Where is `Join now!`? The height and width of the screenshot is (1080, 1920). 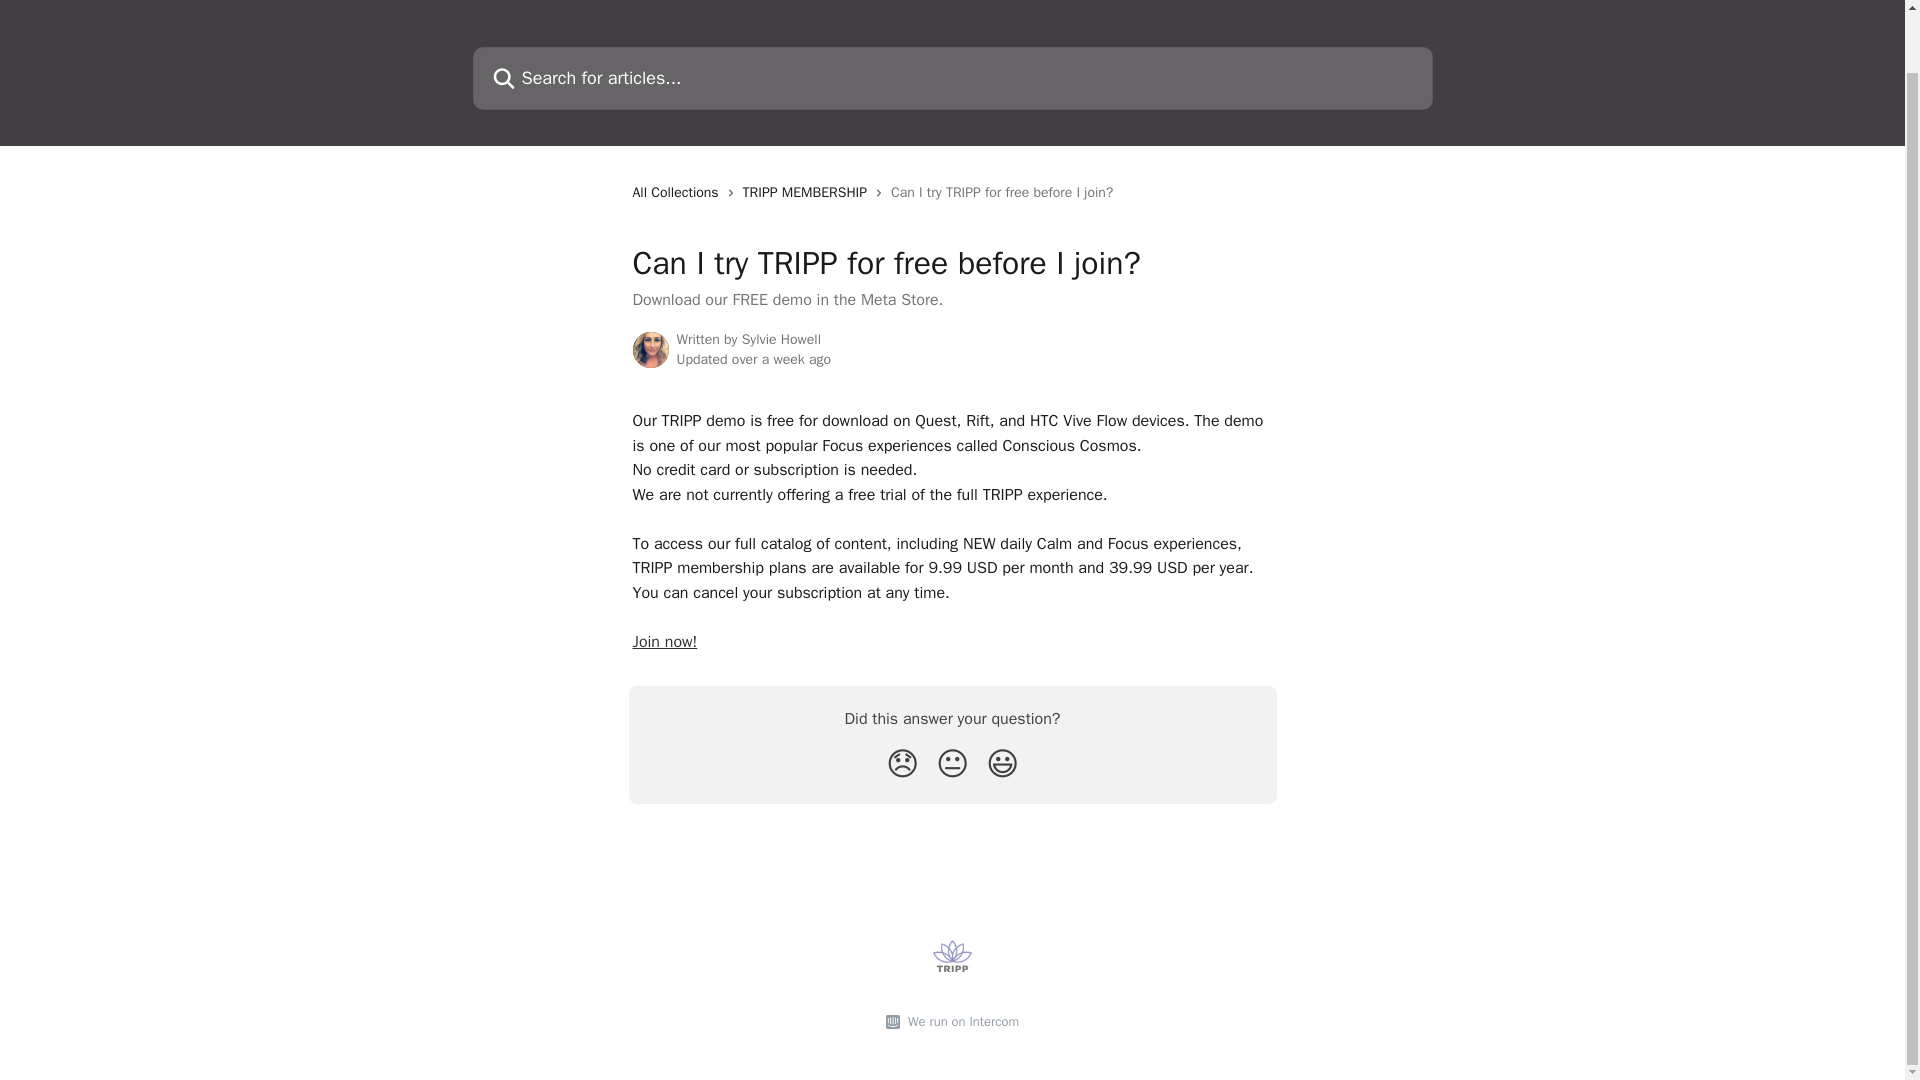
Join now! is located at coordinates (664, 642).